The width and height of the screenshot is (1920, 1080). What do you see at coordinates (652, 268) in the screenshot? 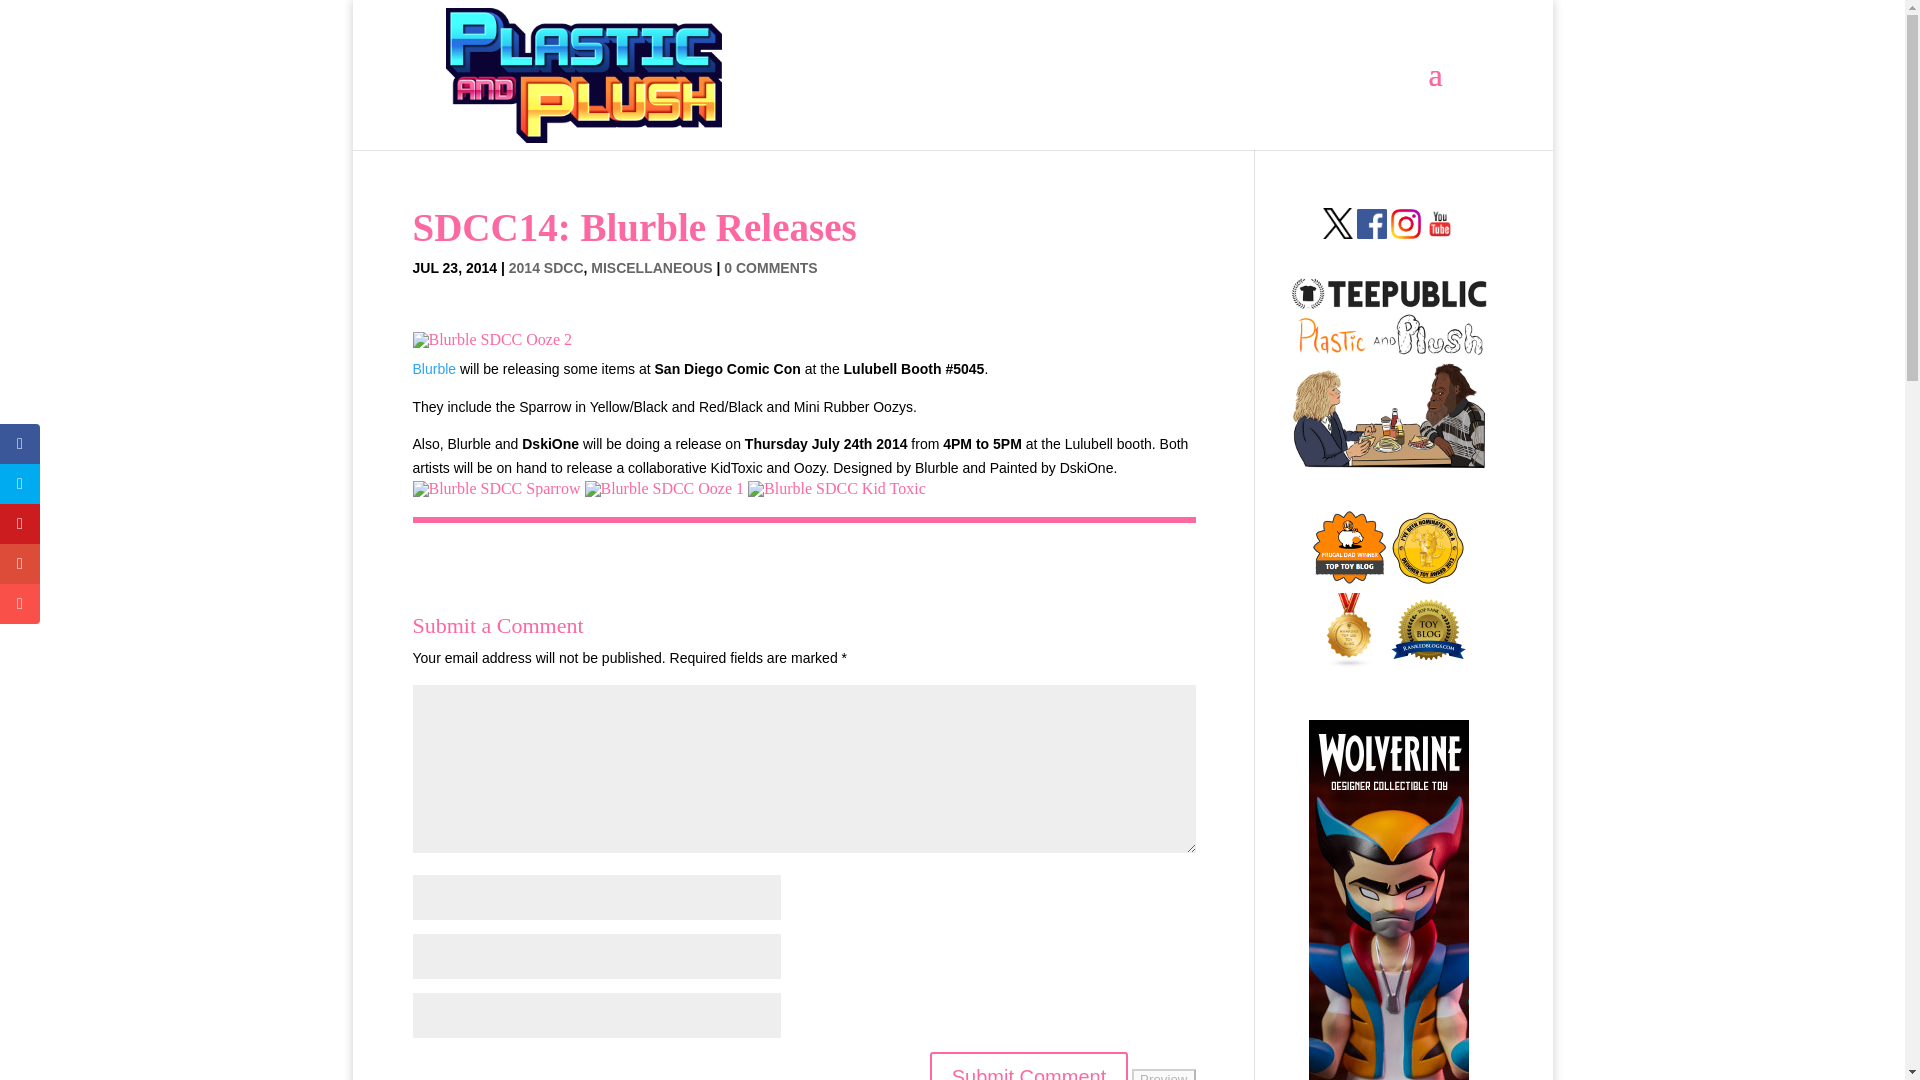
I see `MISCELLANEOUS` at bounding box center [652, 268].